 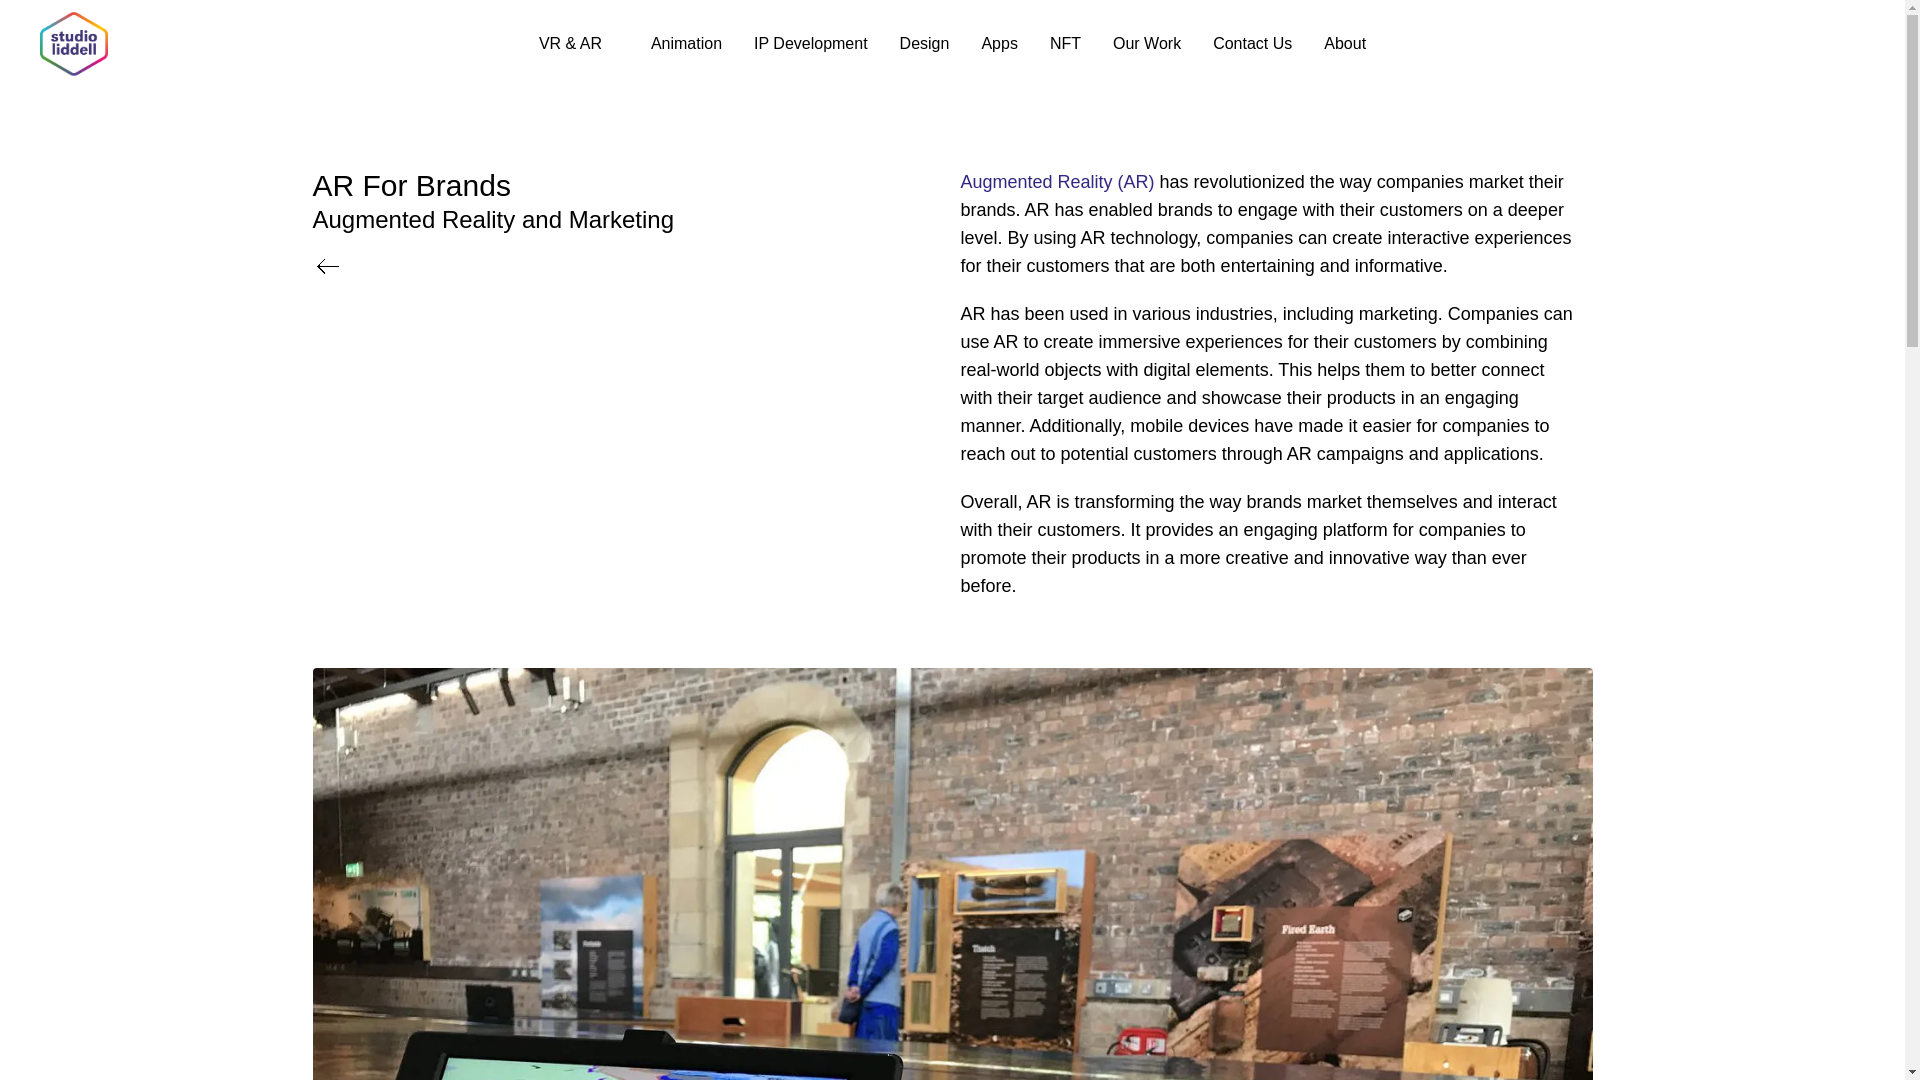 What do you see at coordinates (999, 44) in the screenshot?
I see `Apps` at bounding box center [999, 44].